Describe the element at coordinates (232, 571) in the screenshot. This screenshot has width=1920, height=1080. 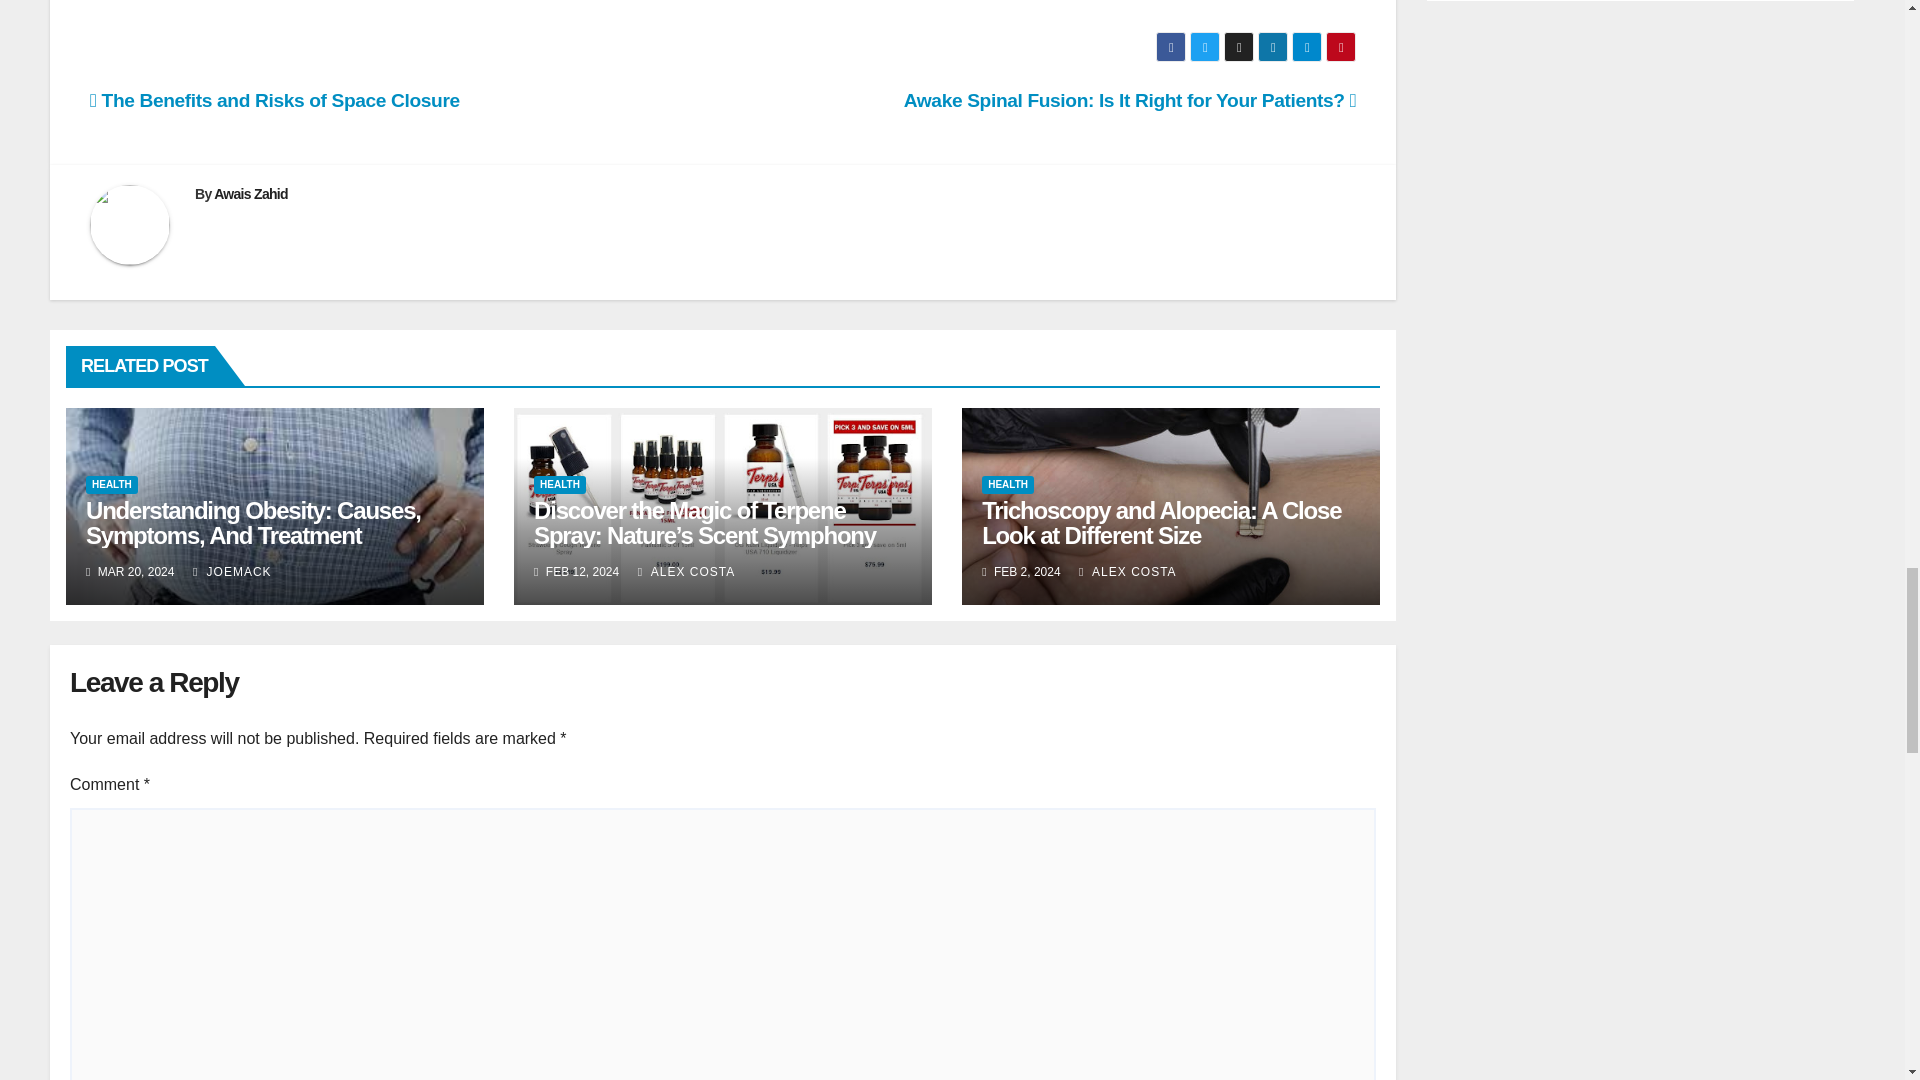
I see `JOEMACK` at that location.